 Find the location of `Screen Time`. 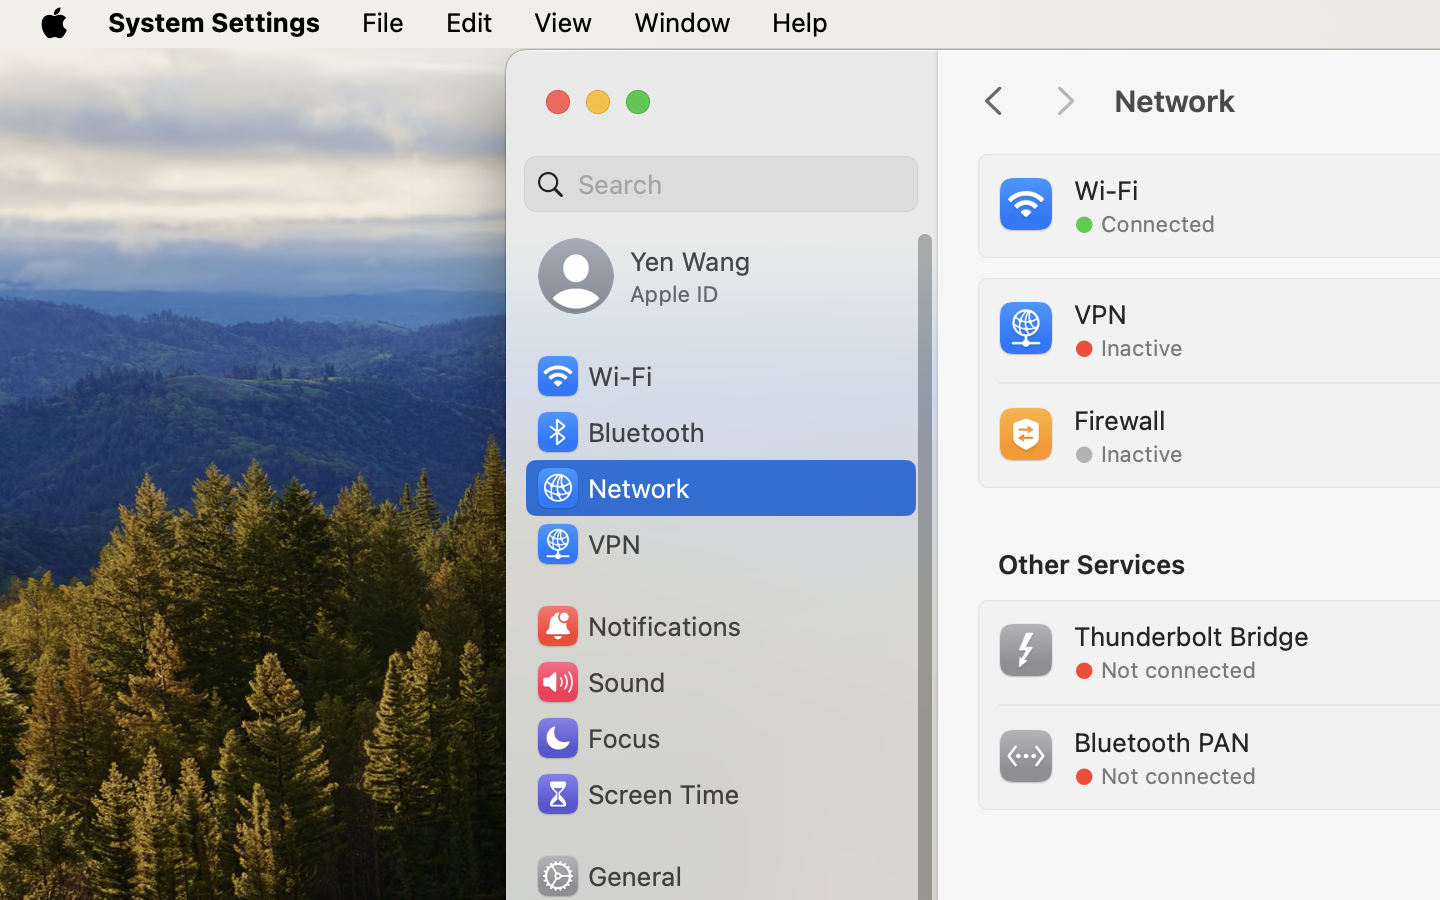

Screen Time is located at coordinates (636, 794).